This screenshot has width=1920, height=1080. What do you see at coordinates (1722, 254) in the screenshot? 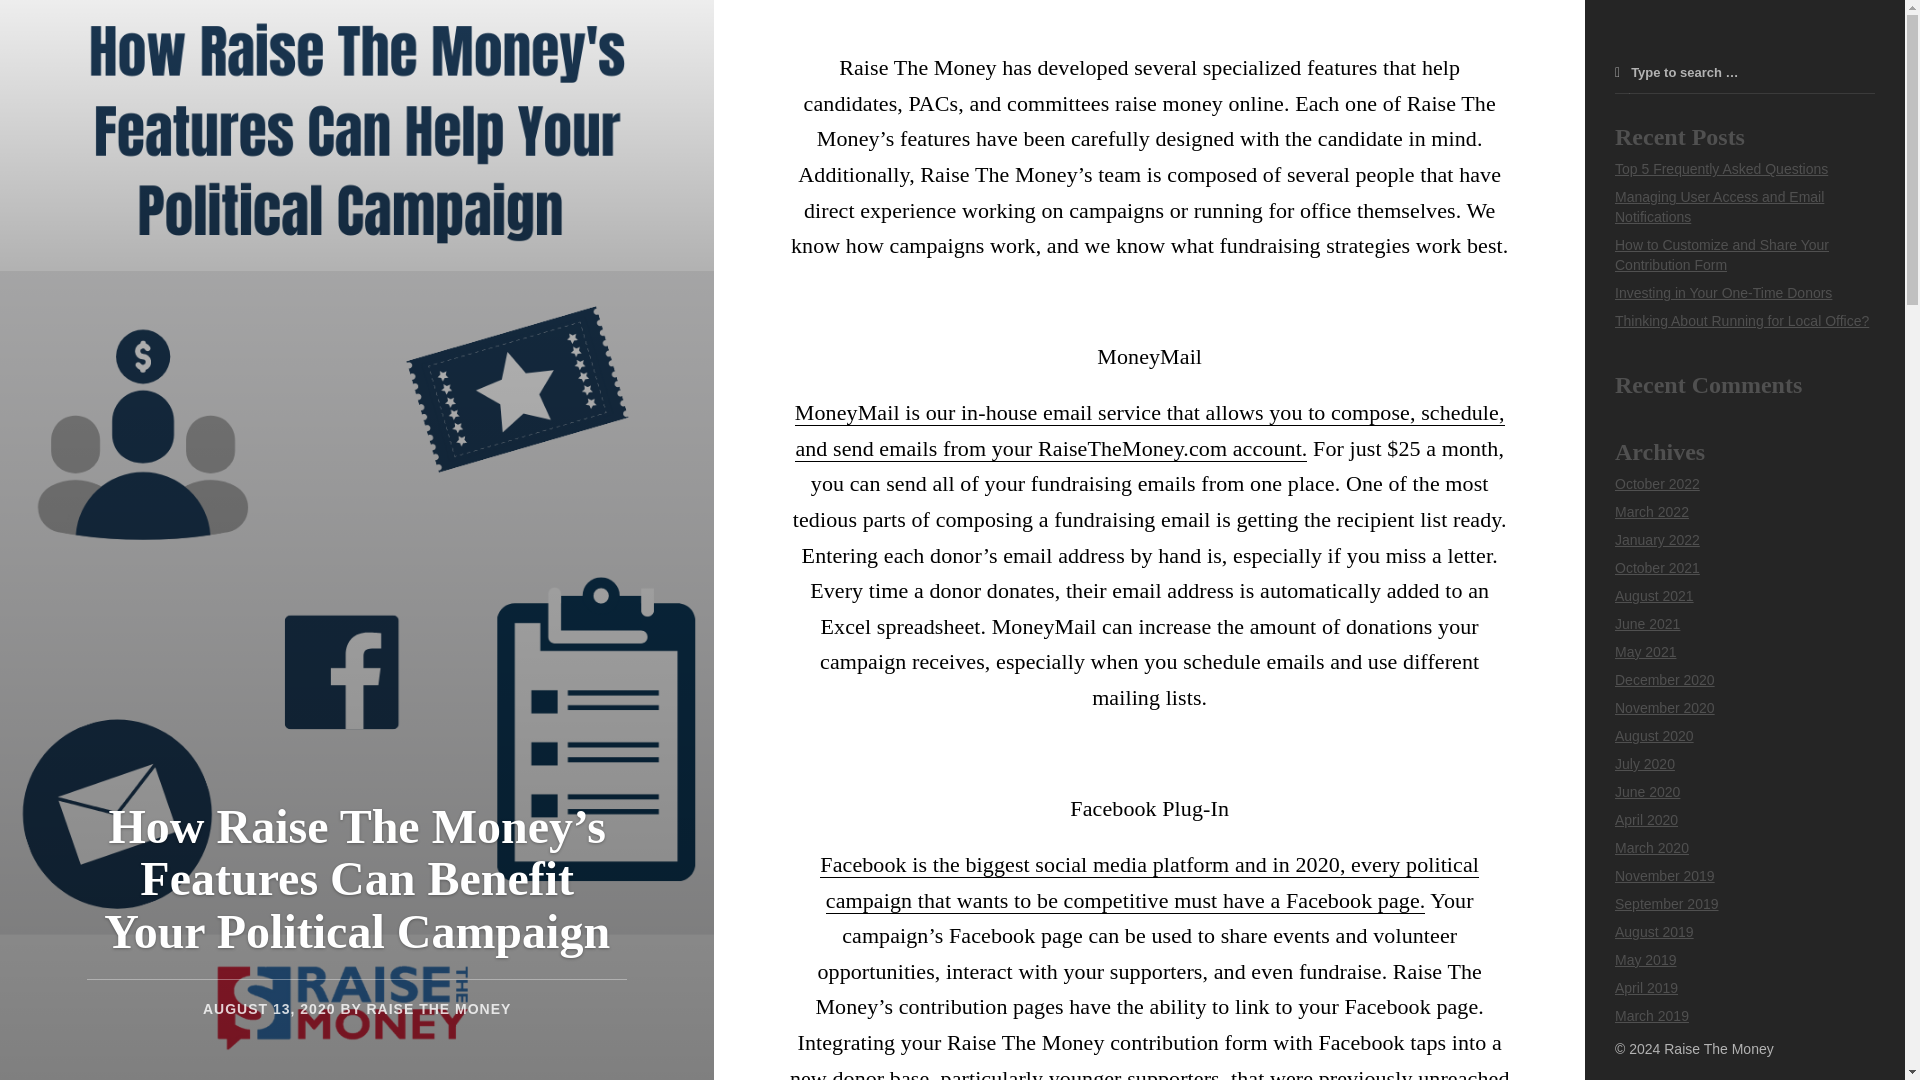
I see `How to Customize and Share Your Contribution Form` at bounding box center [1722, 254].